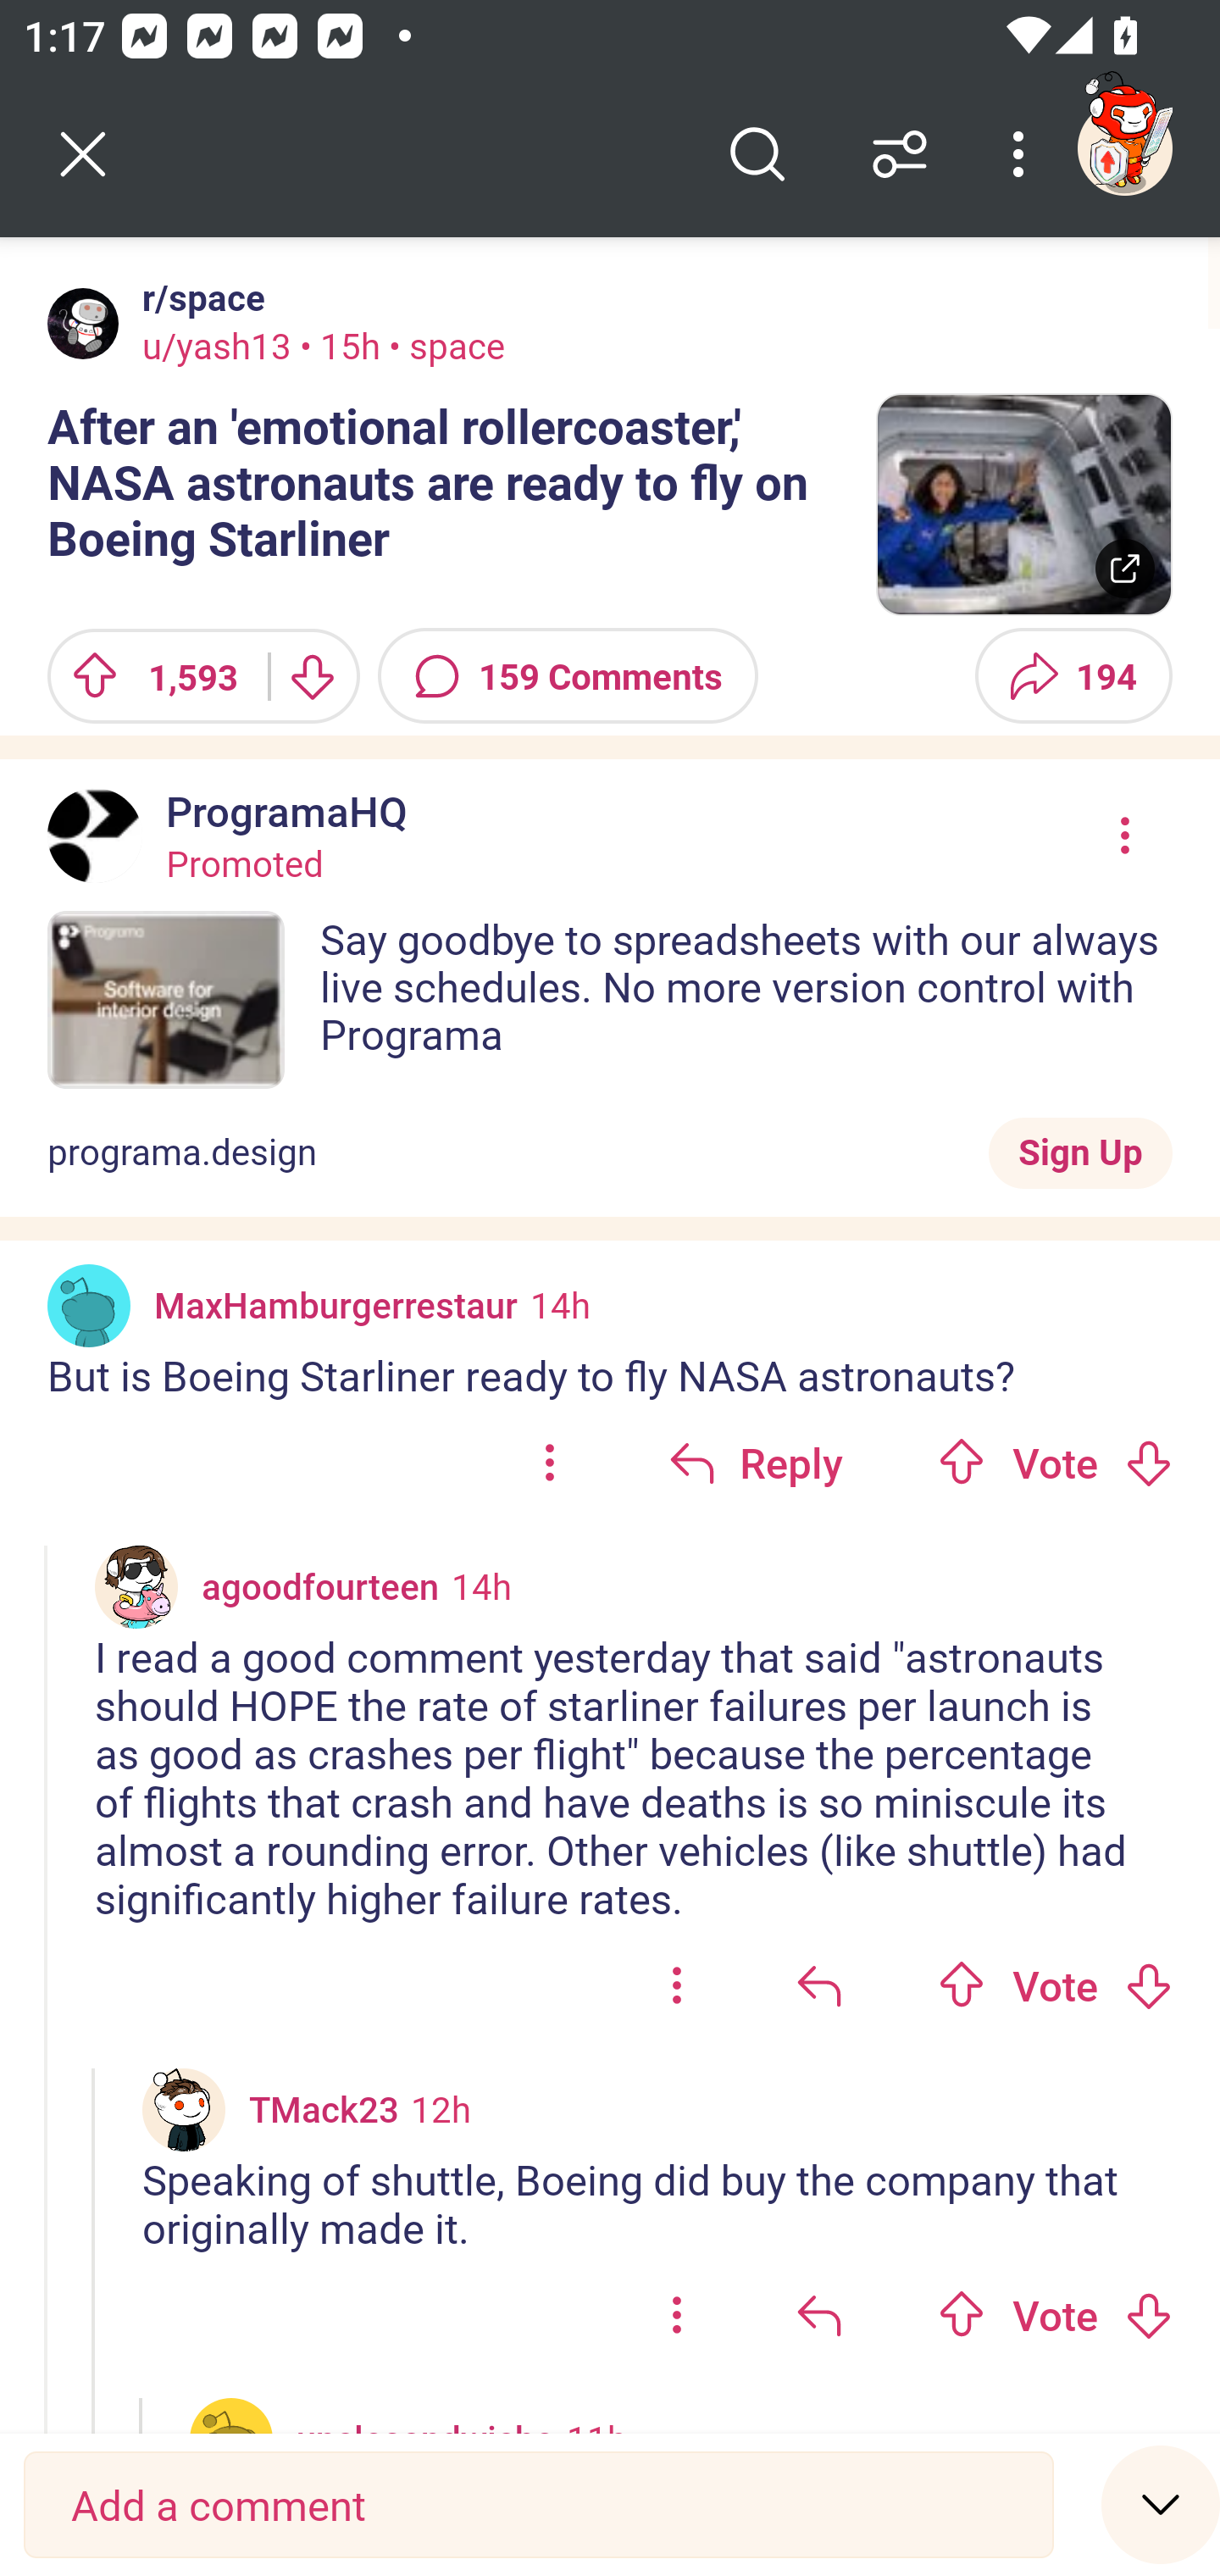 This screenshot has height=2576, width=1220. I want to click on Upvote 1,593, so click(146, 676).